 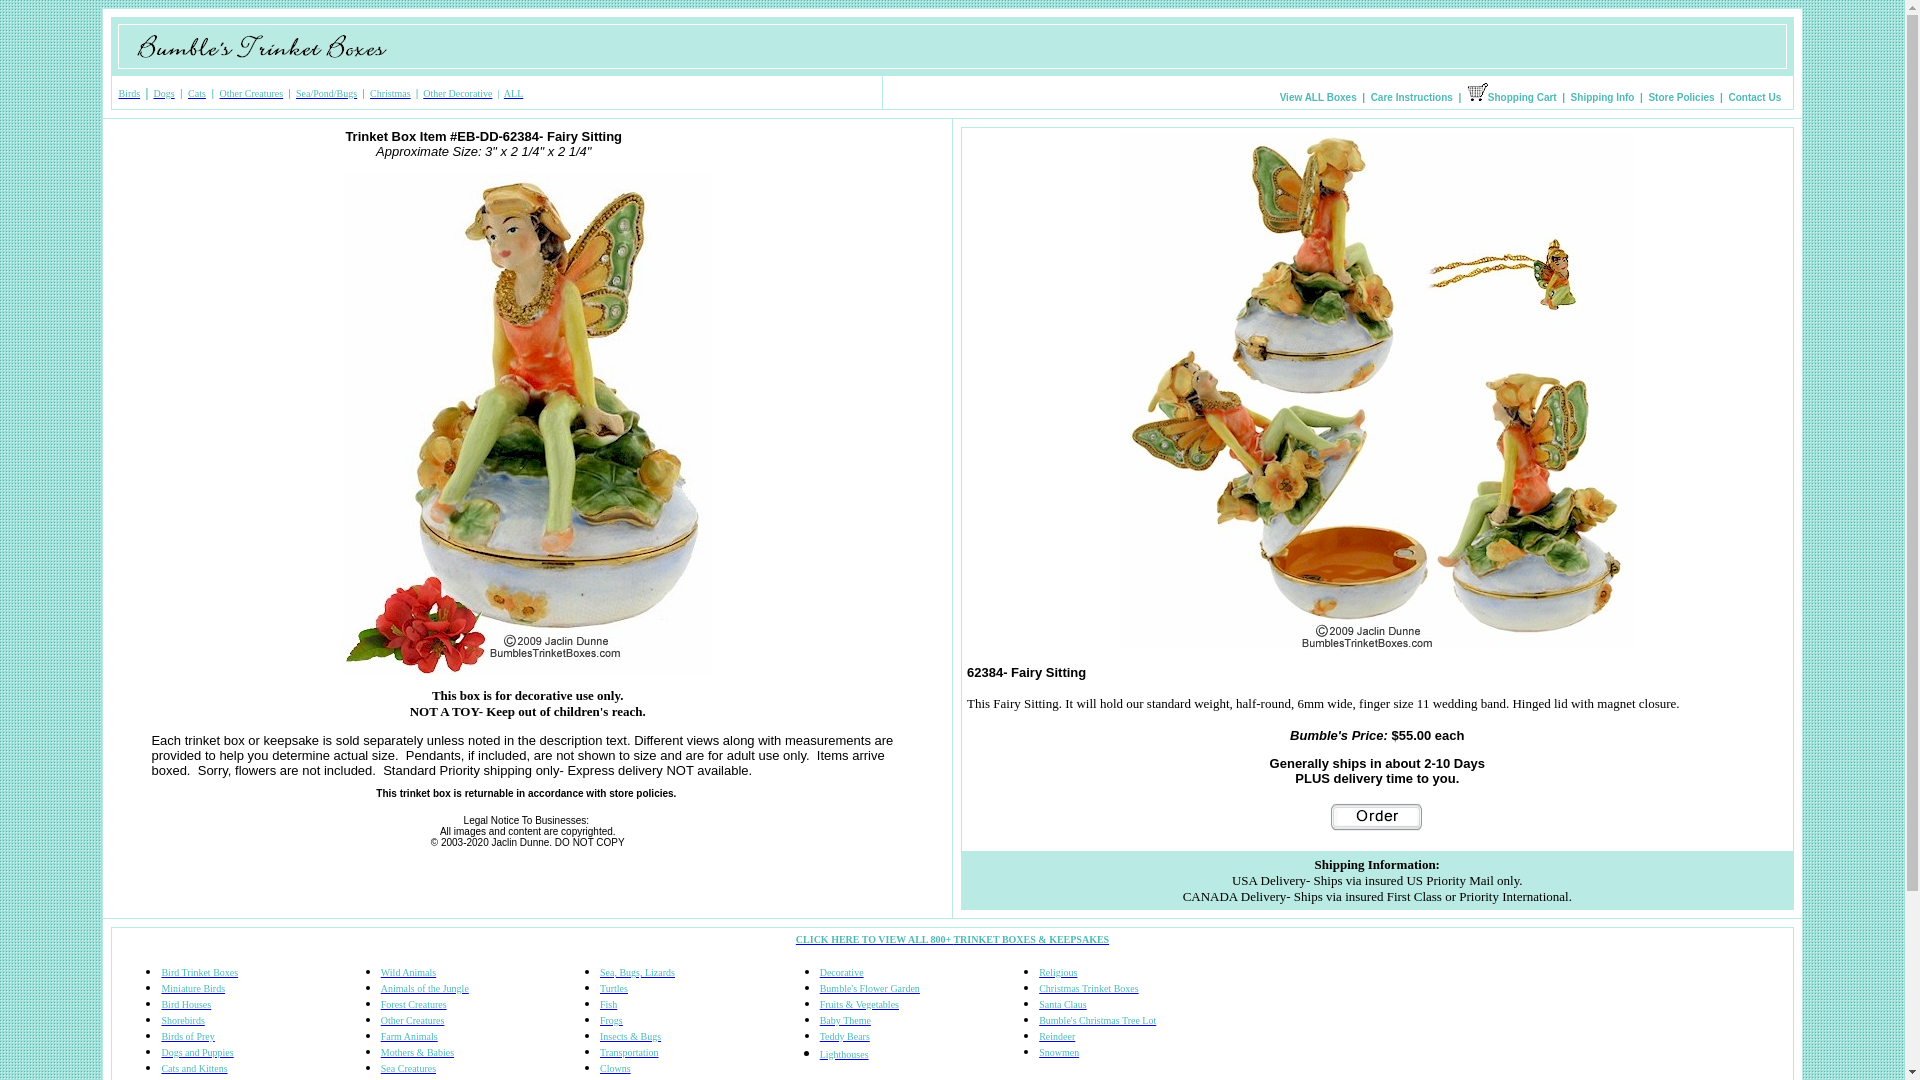 What do you see at coordinates (456, 93) in the screenshot?
I see `Other Decorative` at bounding box center [456, 93].